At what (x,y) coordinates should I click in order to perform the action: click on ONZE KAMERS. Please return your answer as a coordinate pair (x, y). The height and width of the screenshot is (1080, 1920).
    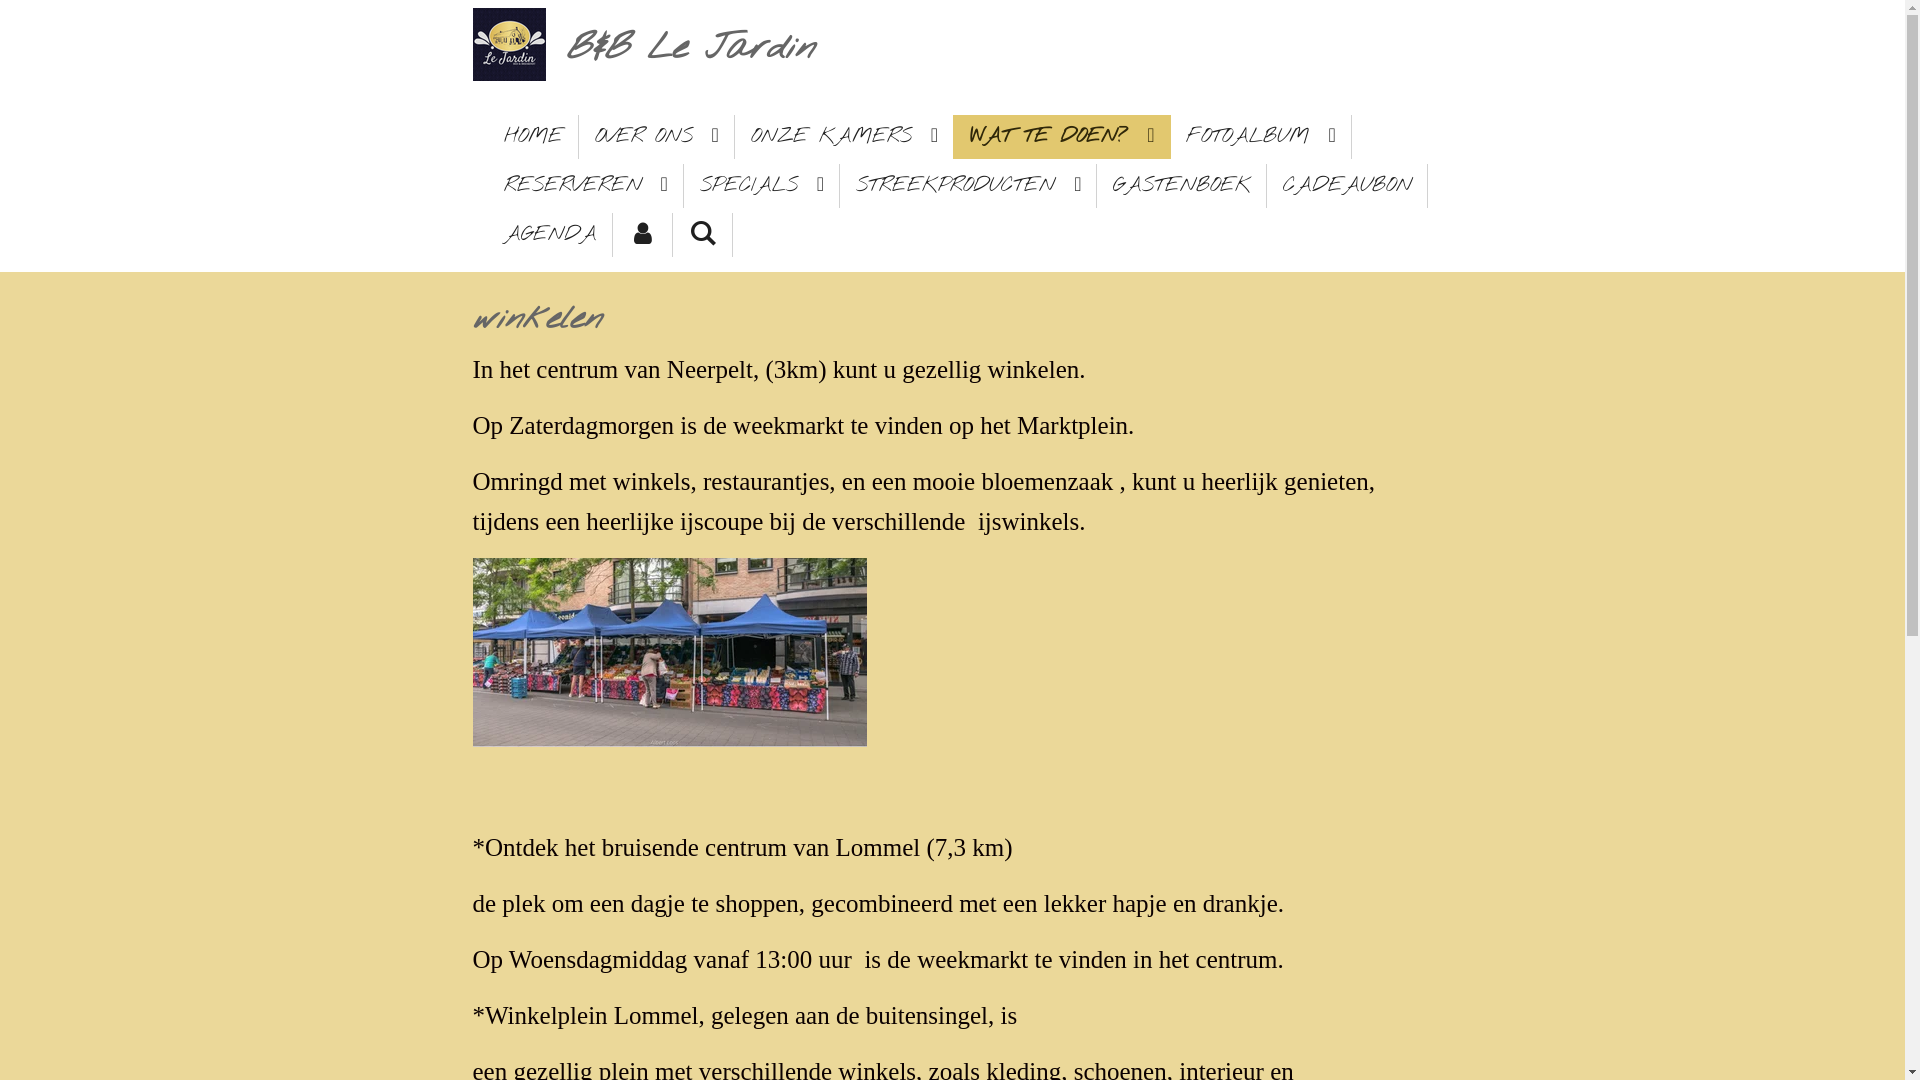
    Looking at the image, I should click on (844, 137).